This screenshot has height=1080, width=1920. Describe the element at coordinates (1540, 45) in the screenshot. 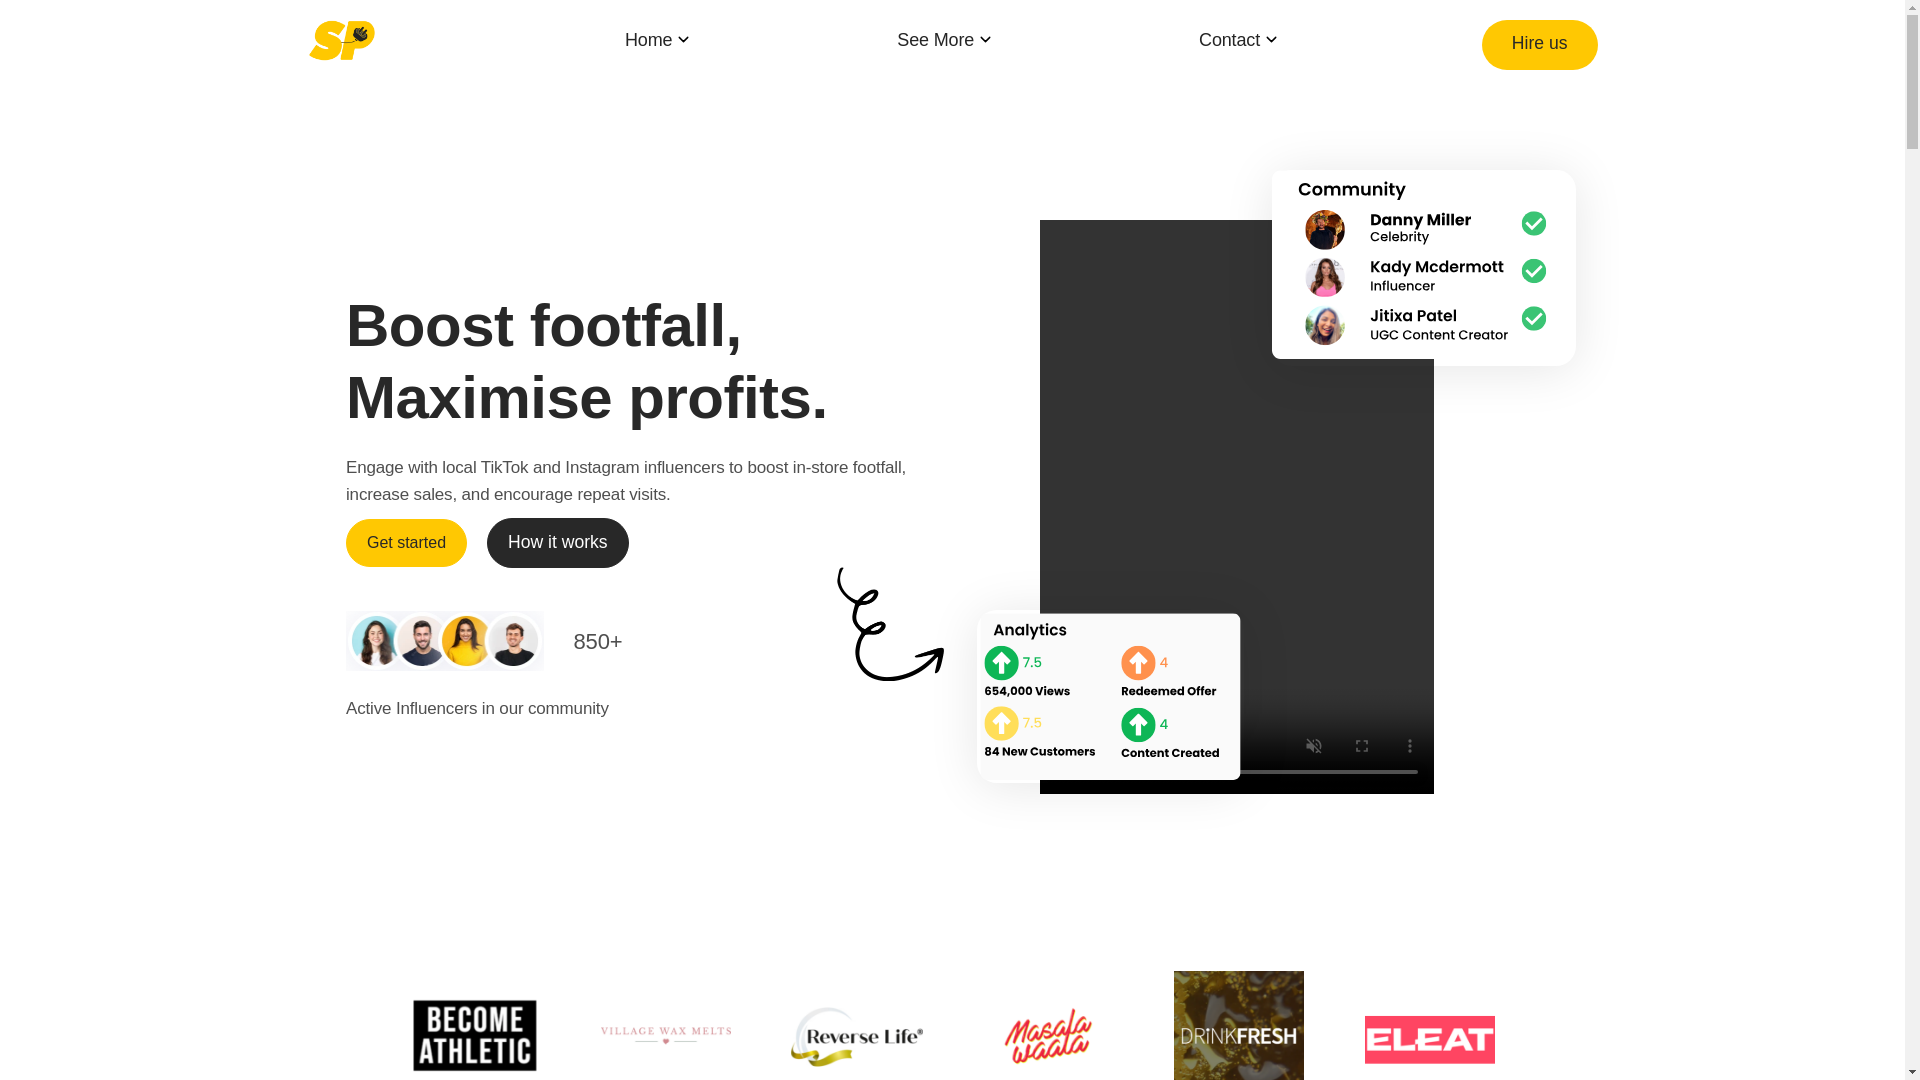

I see `Hire us` at that location.